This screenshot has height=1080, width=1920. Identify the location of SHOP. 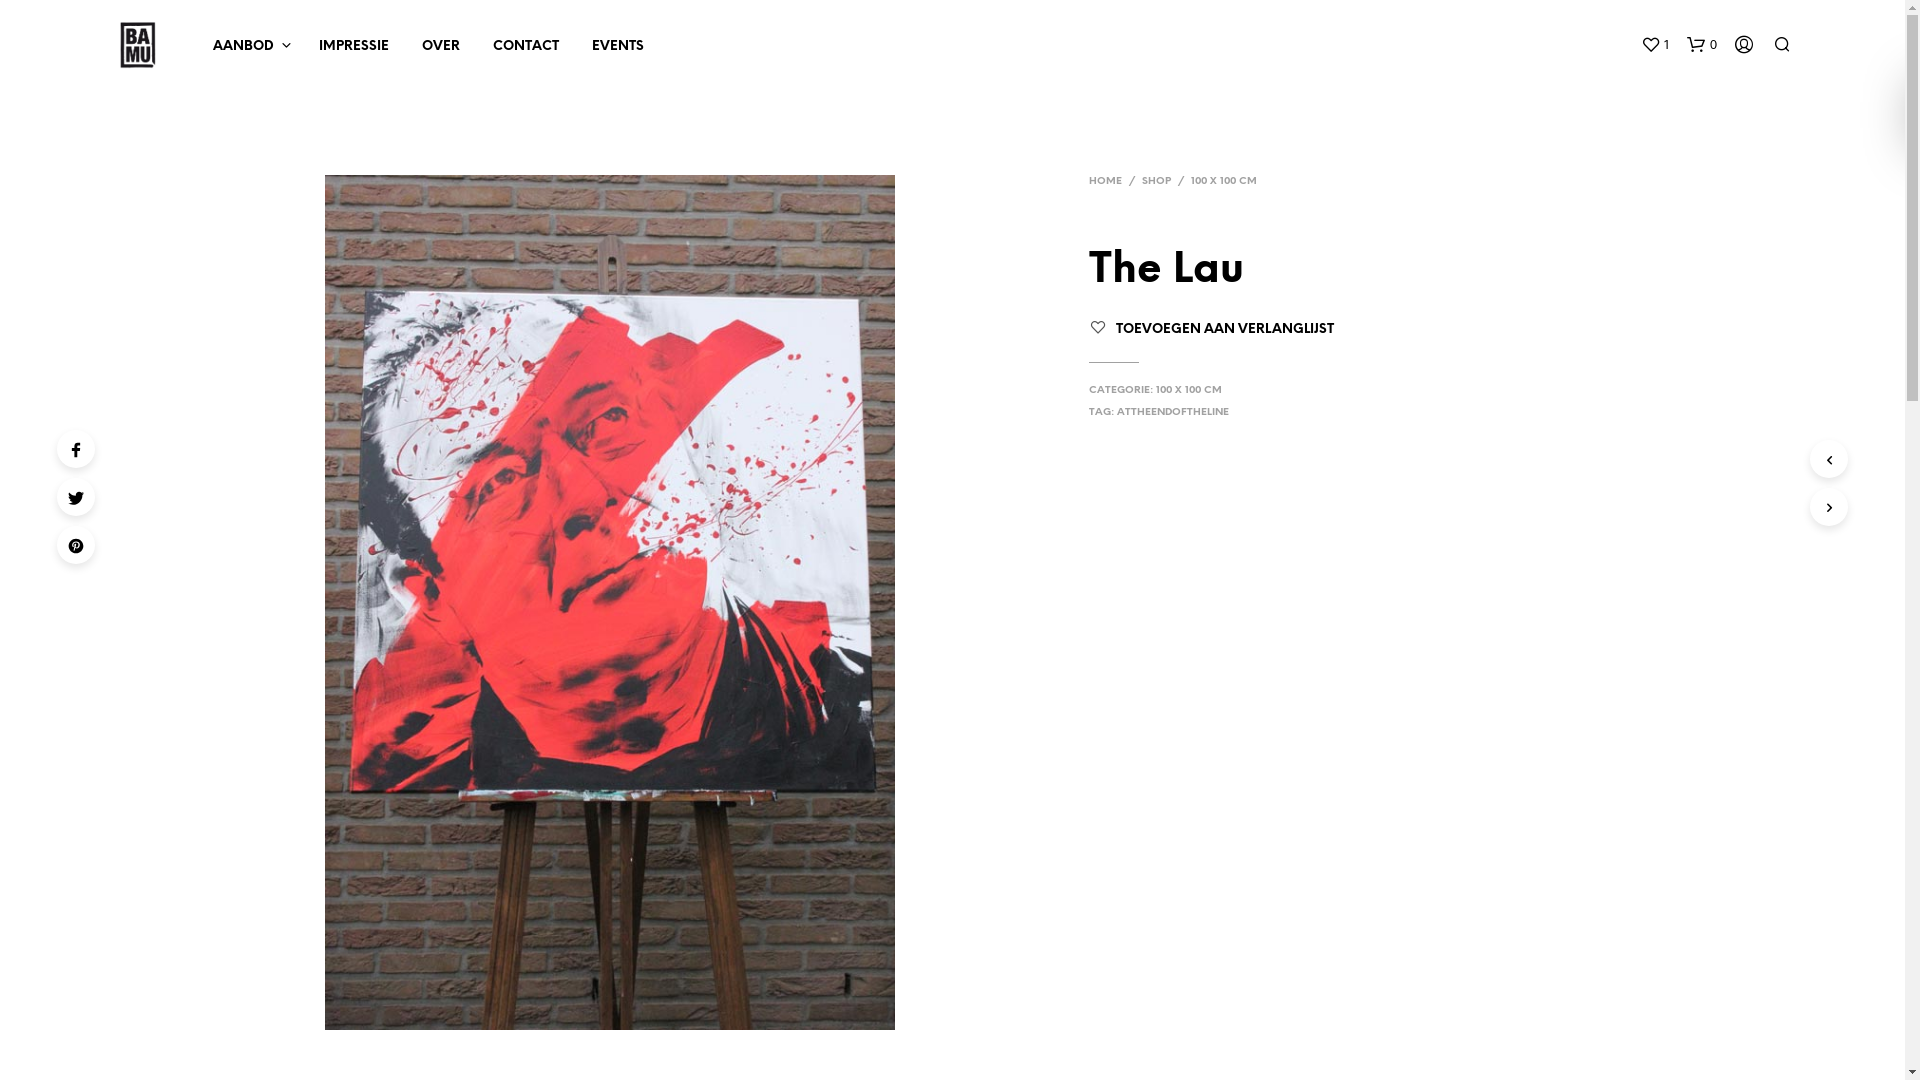
(1156, 181).